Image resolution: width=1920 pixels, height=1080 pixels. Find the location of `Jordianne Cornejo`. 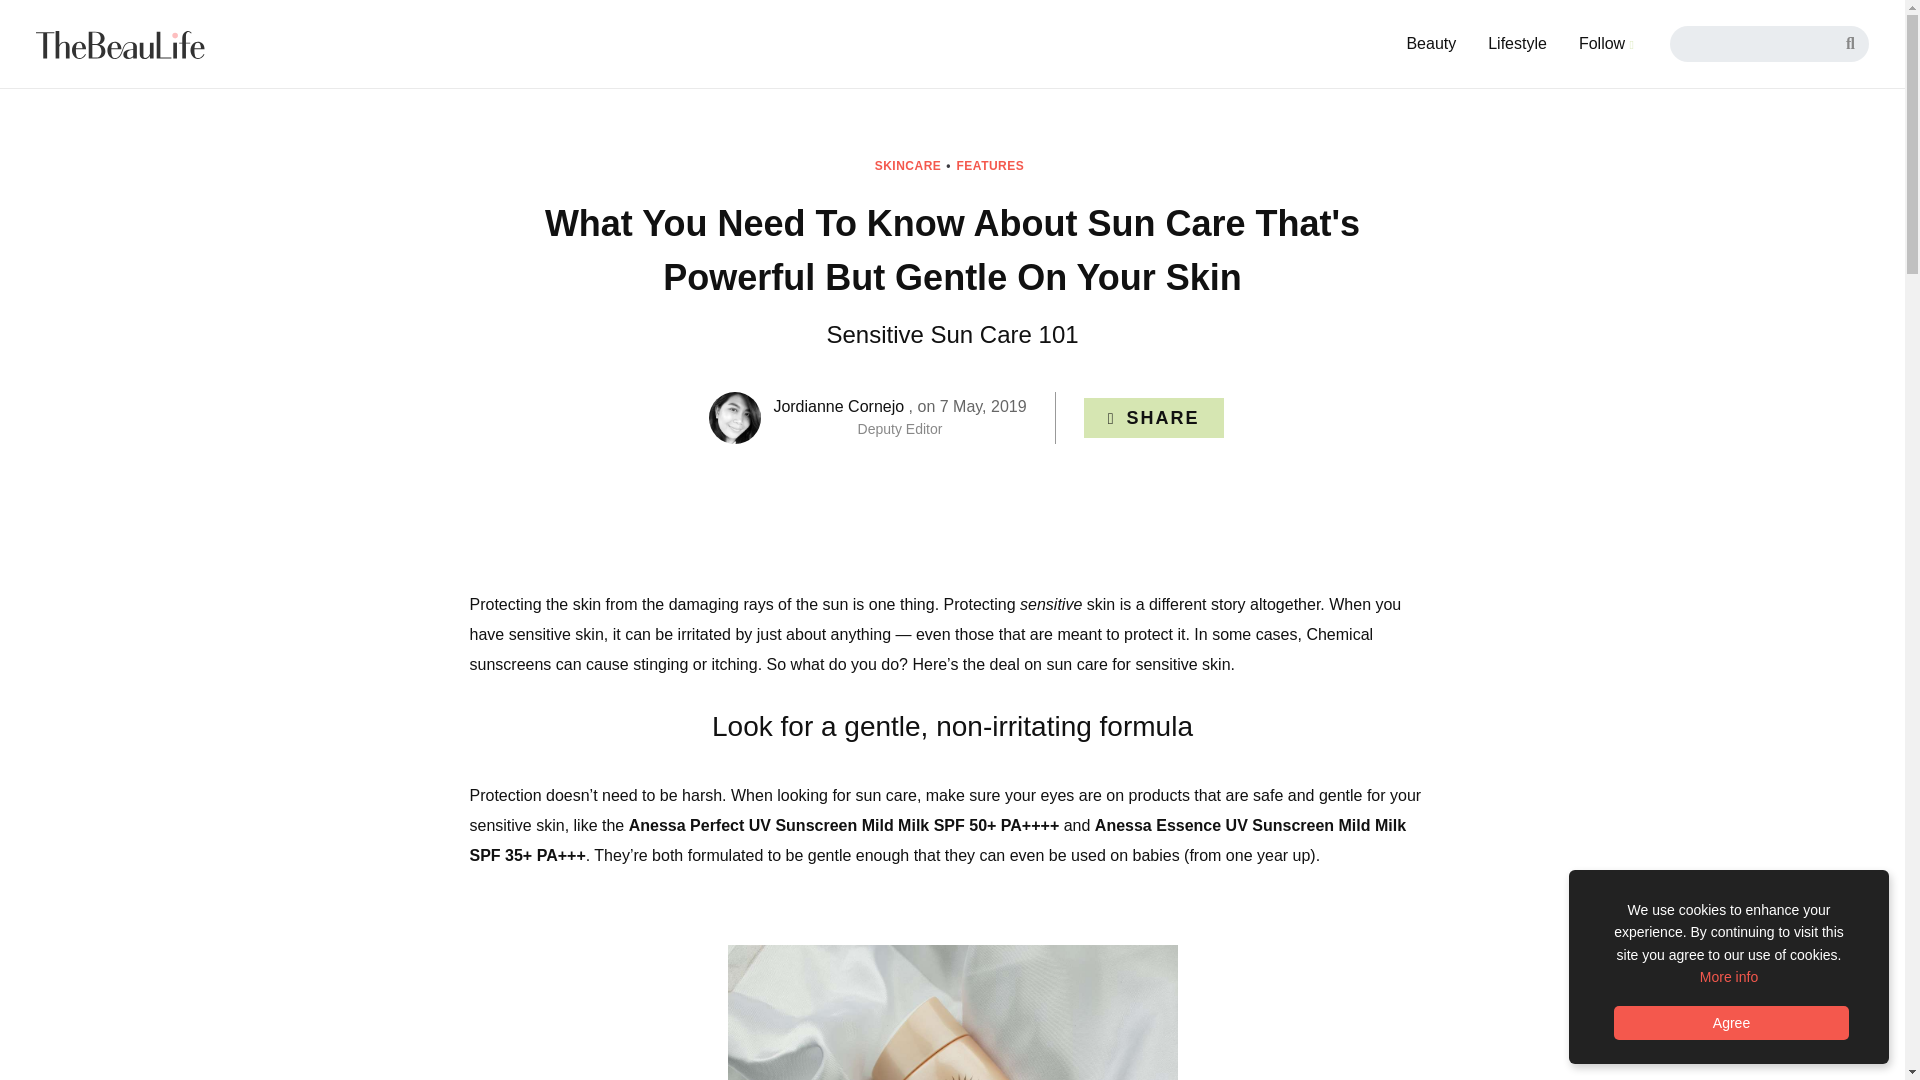

Jordianne Cornejo is located at coordinates (838, 406).